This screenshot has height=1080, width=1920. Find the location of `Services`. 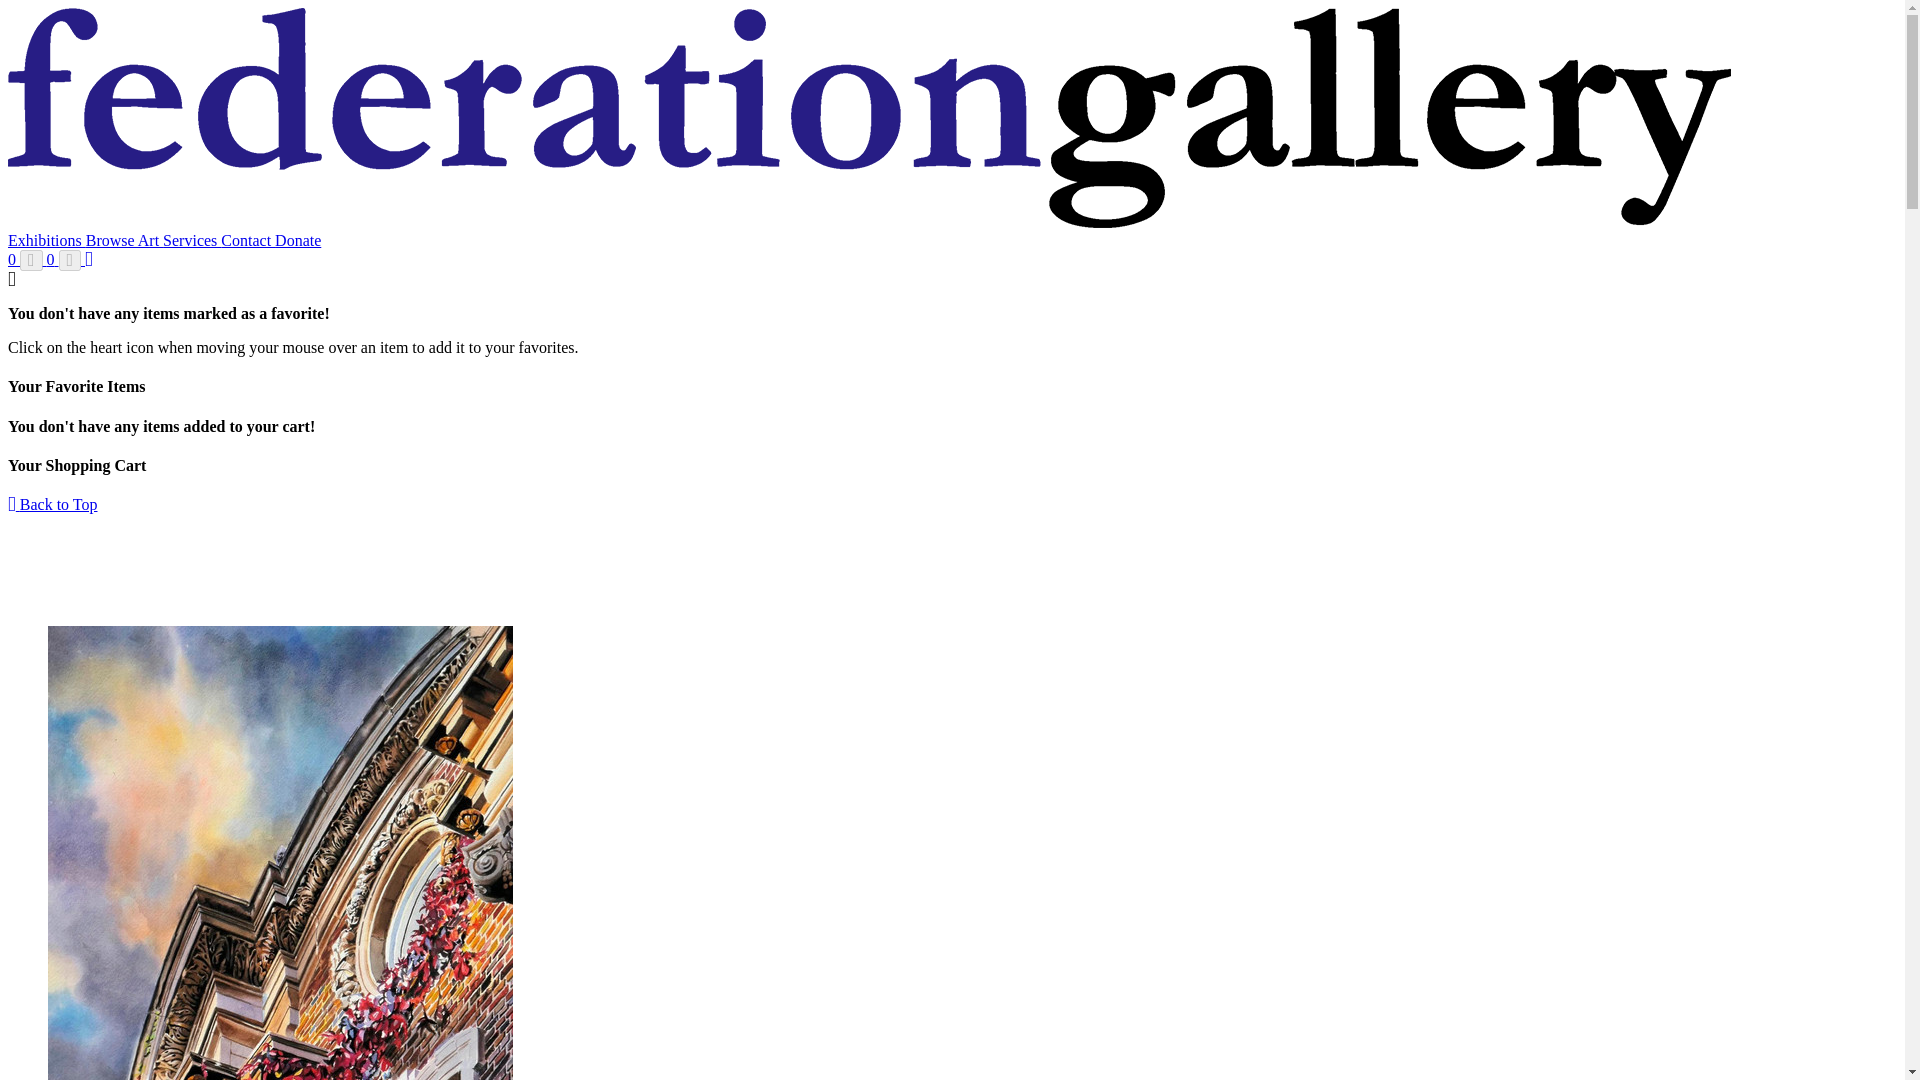

Services is located at coordinates (192, 240).